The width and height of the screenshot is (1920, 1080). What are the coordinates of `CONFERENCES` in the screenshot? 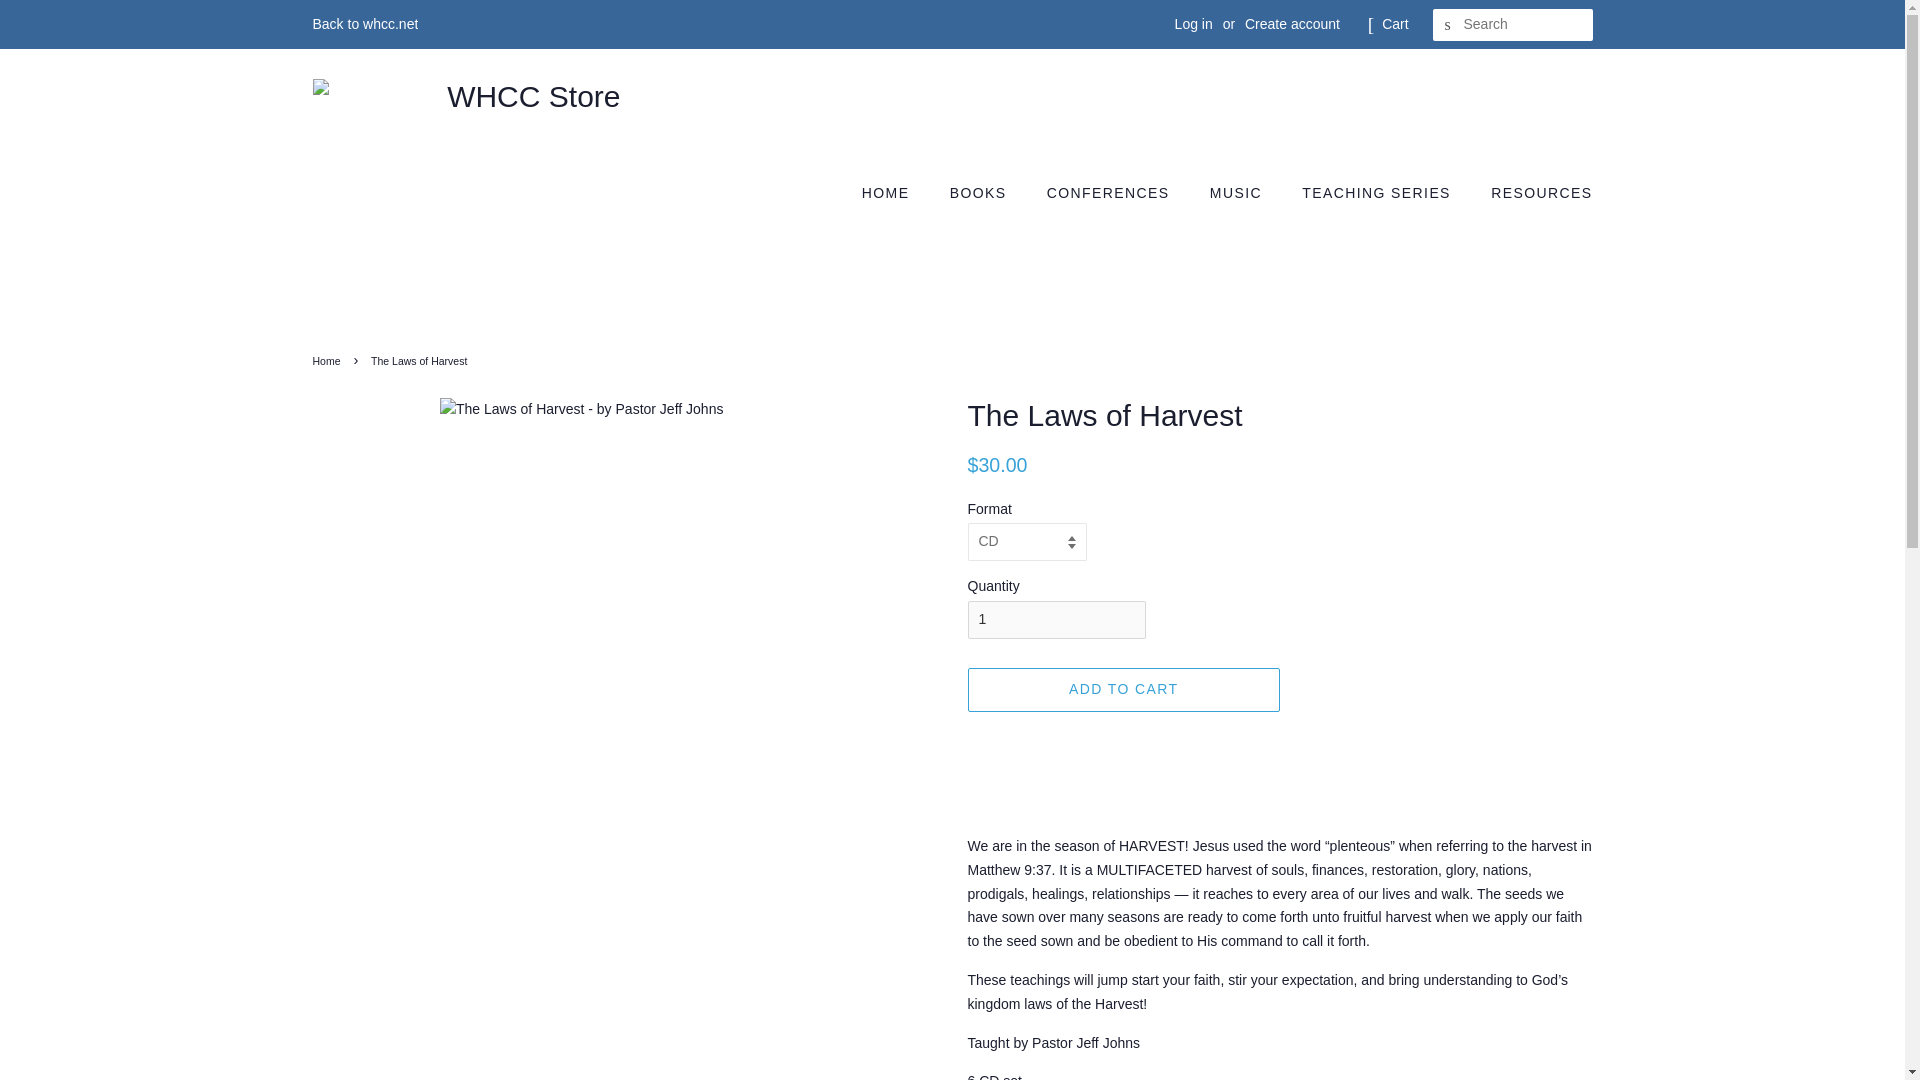 It's located at (1111, 193).